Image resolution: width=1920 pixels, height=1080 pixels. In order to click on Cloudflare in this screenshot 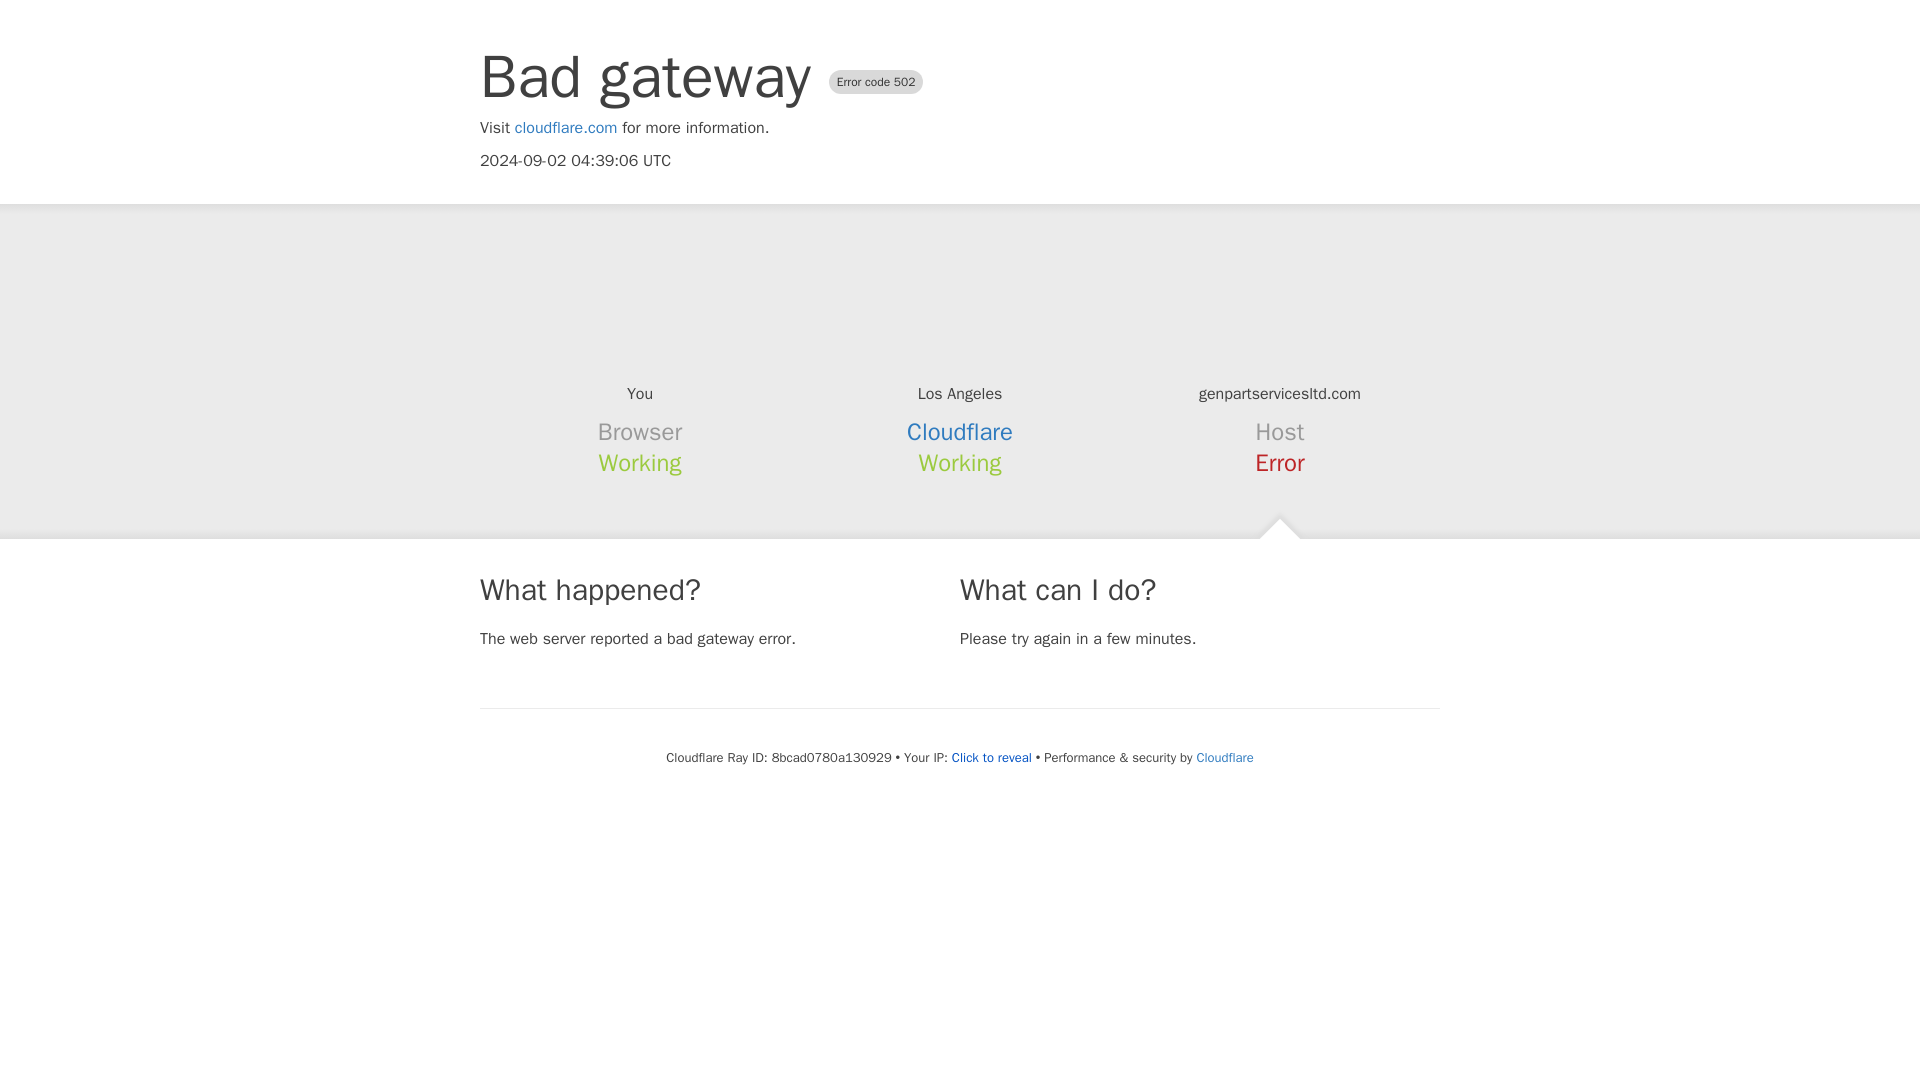, I will do `click(960, 432)`.